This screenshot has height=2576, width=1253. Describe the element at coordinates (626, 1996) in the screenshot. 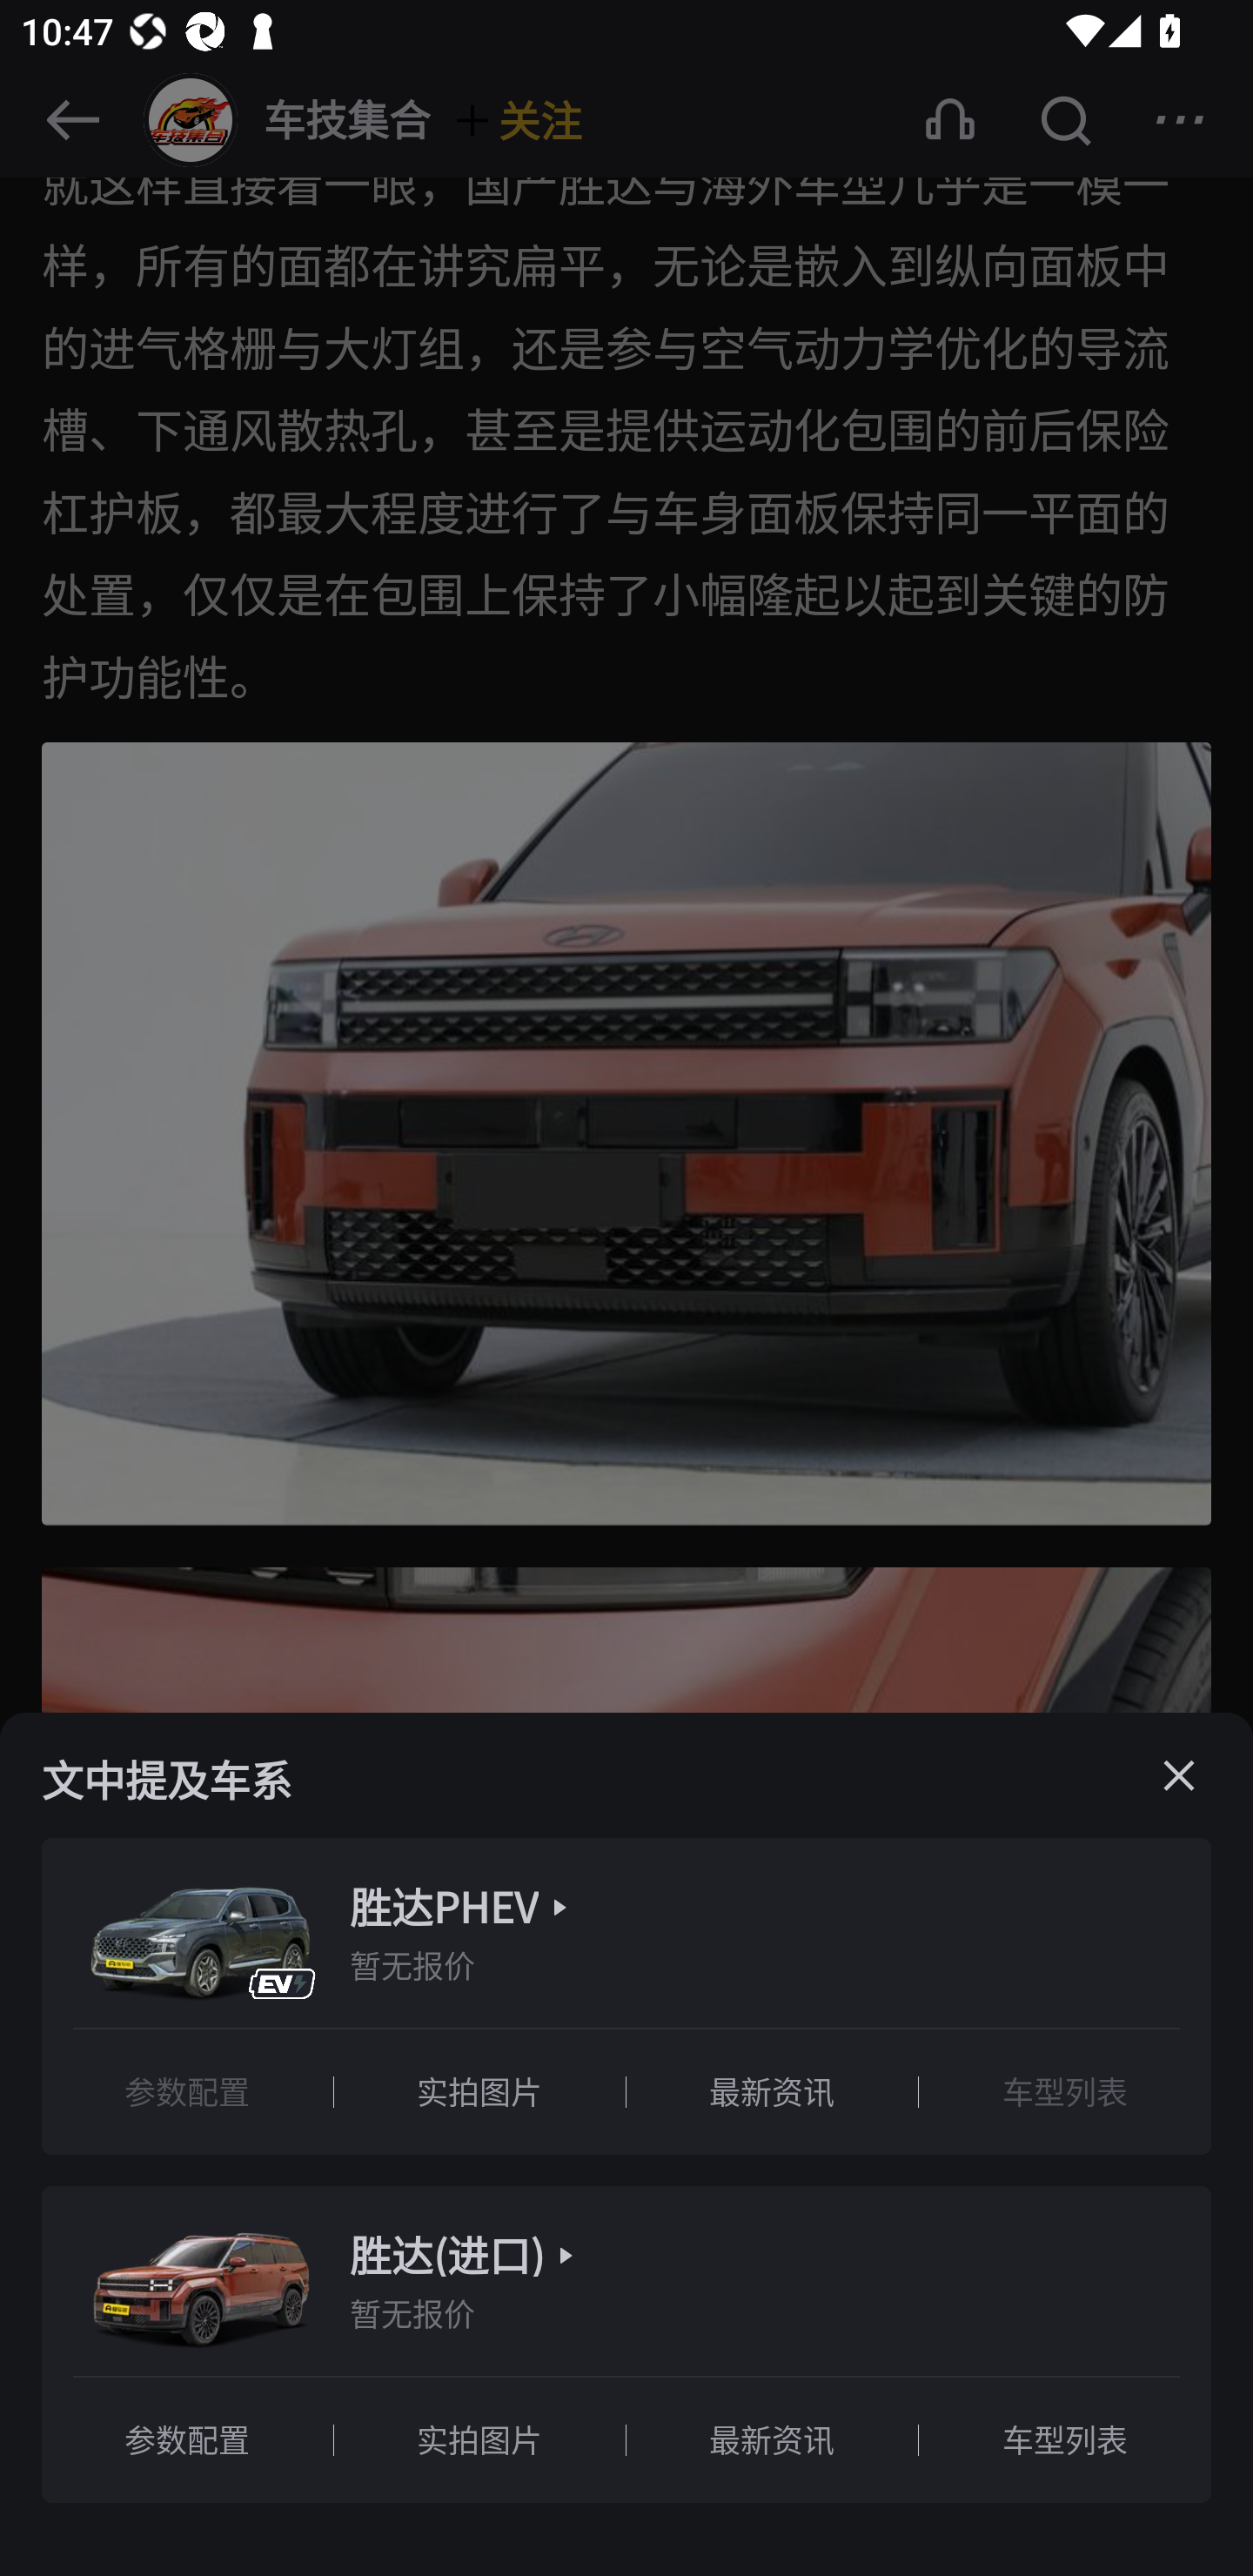

I see `胜达PHEV  暂无报价 参数配置 实拍图片 最新资讯 车型列表` at that location.